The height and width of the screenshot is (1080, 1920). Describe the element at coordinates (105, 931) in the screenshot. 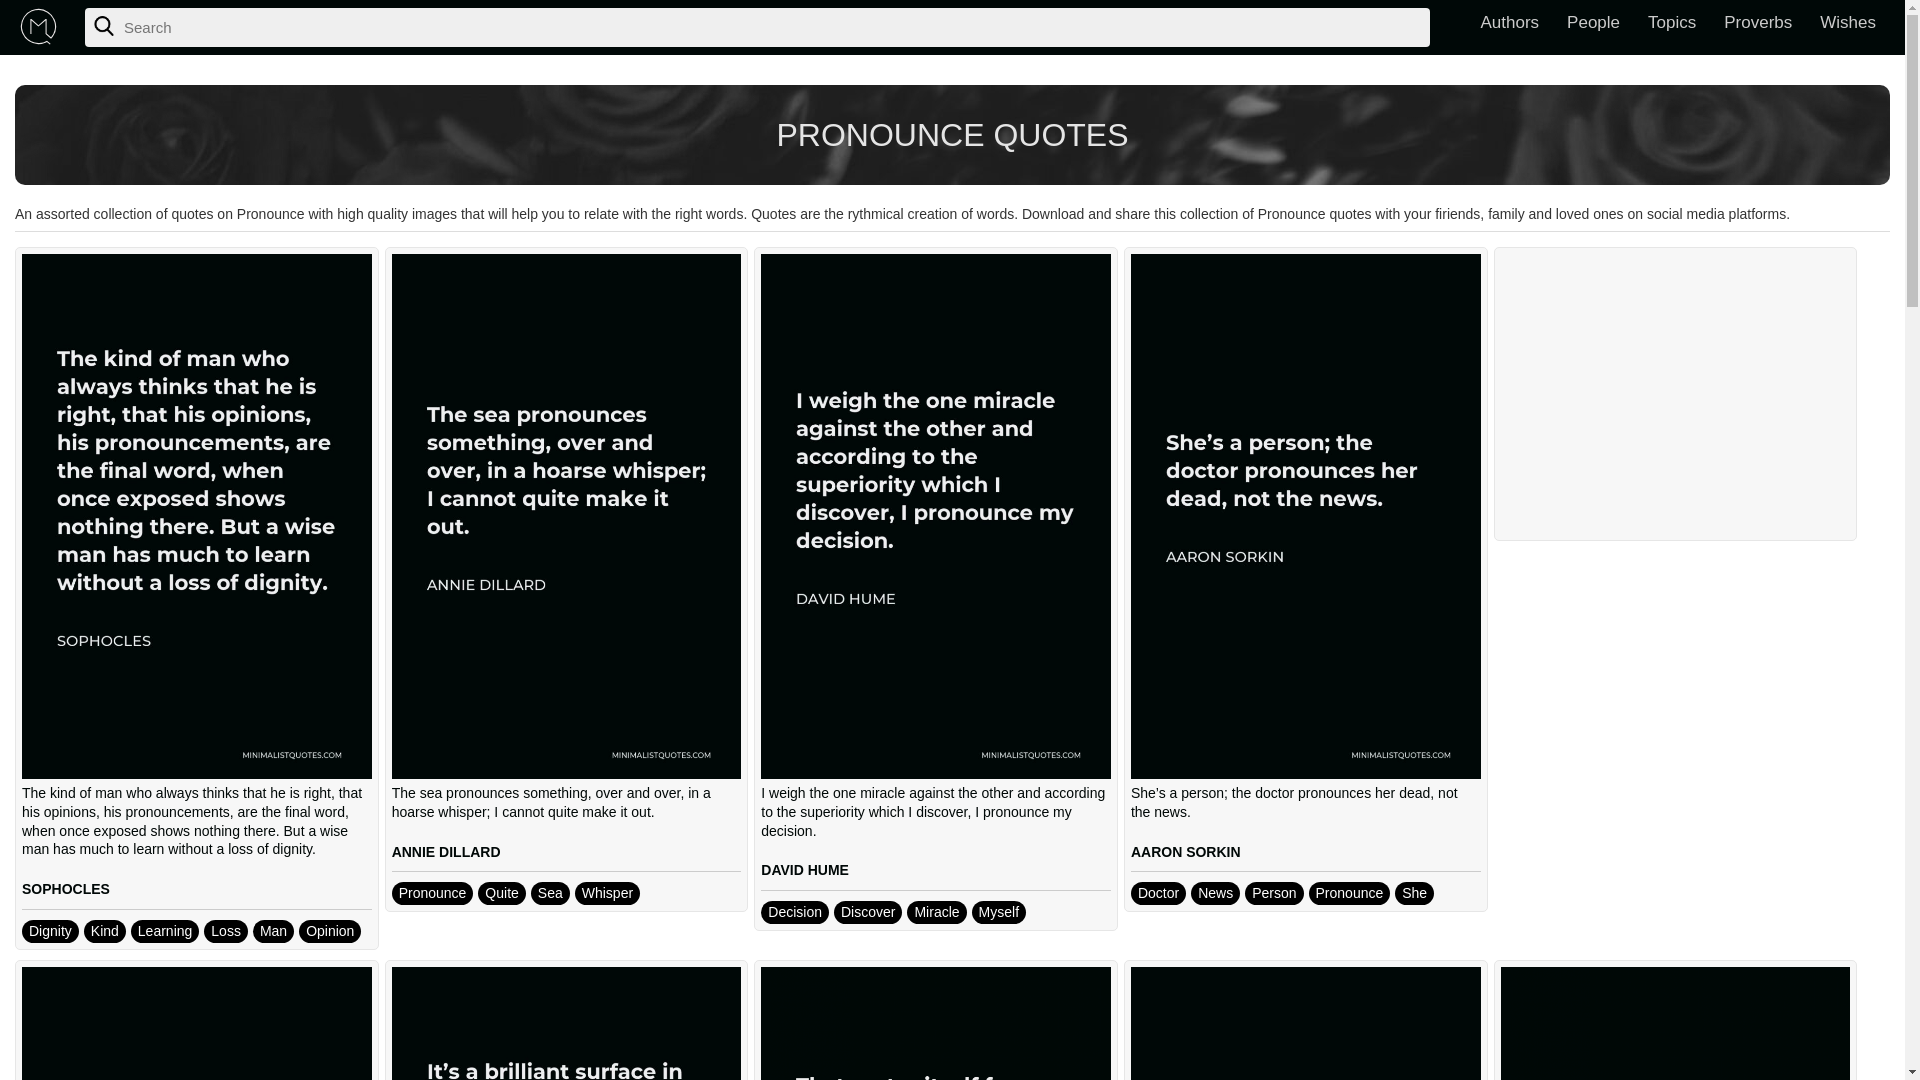

I see `Kind` at that location.